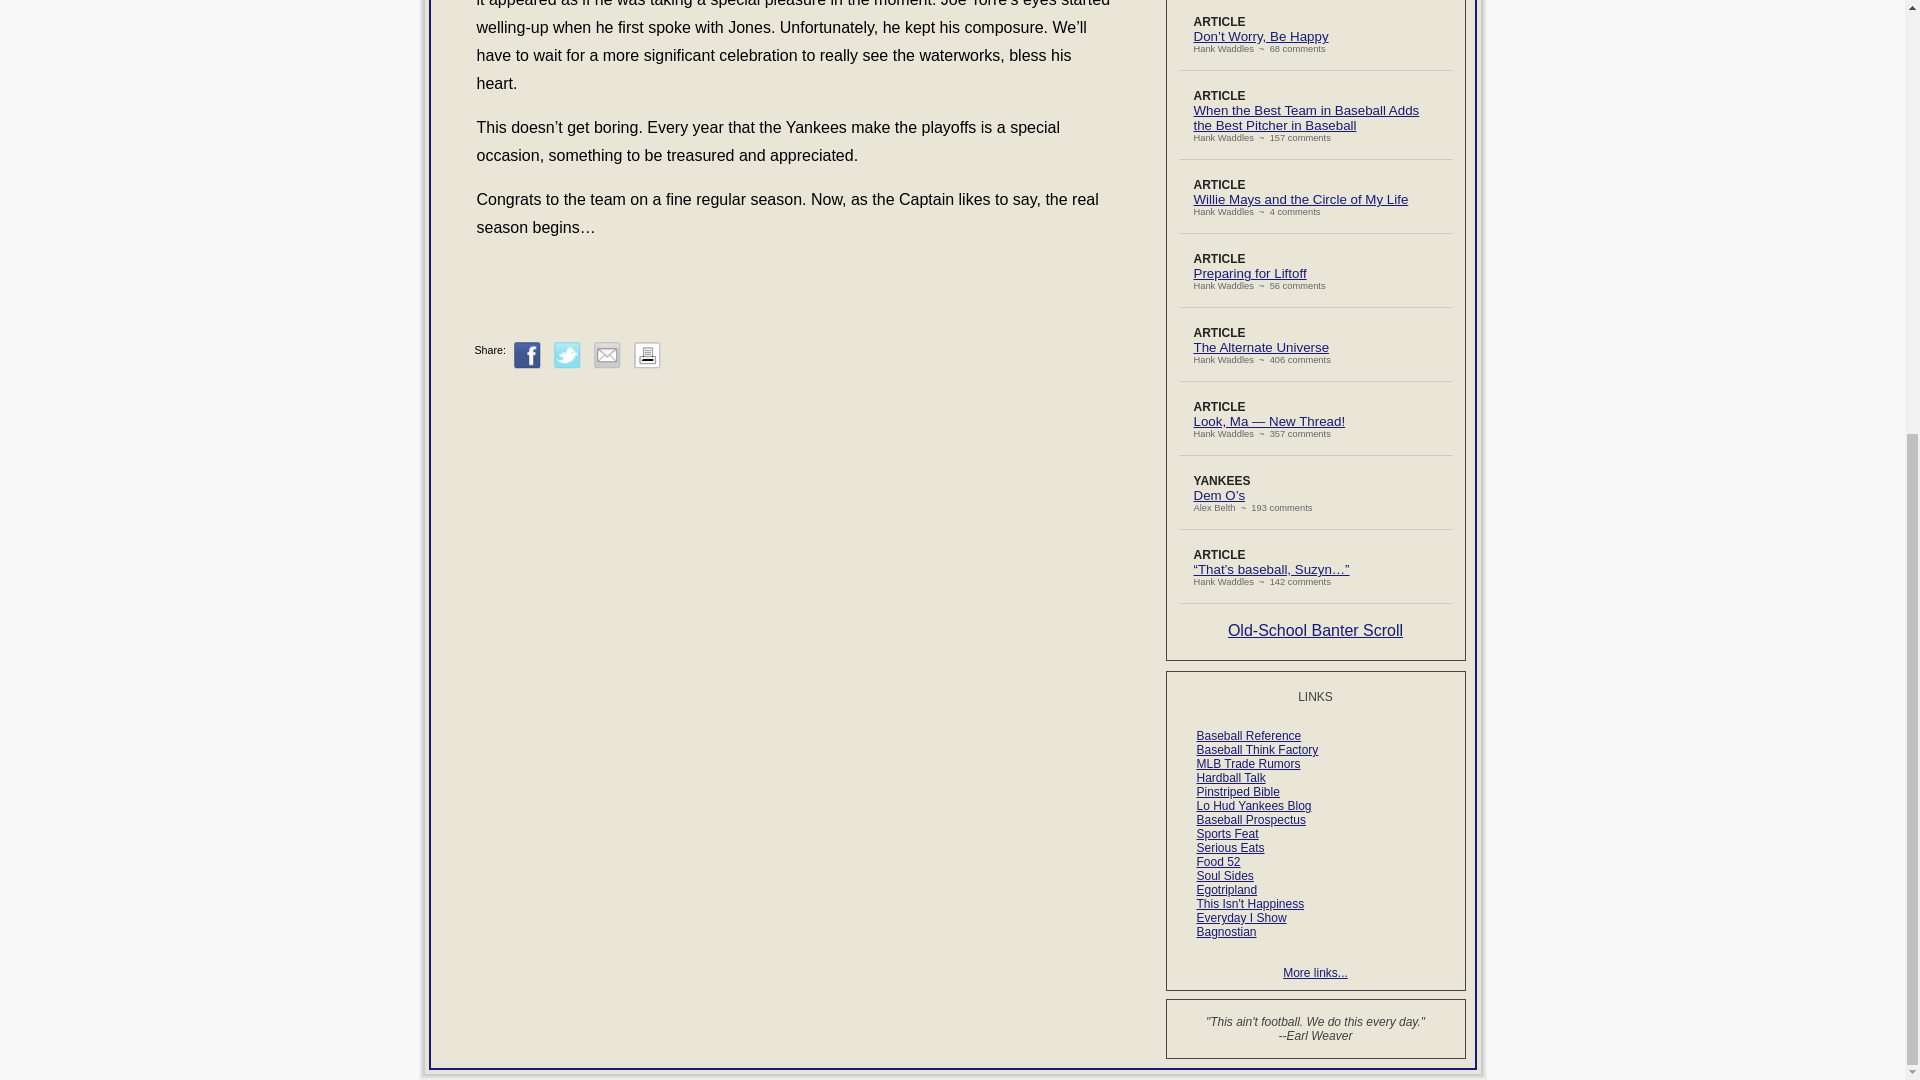 Image resolution: width=1920 pixels, height=1080 pixels. I want to click on Share on Facebook, so click(528, 356).